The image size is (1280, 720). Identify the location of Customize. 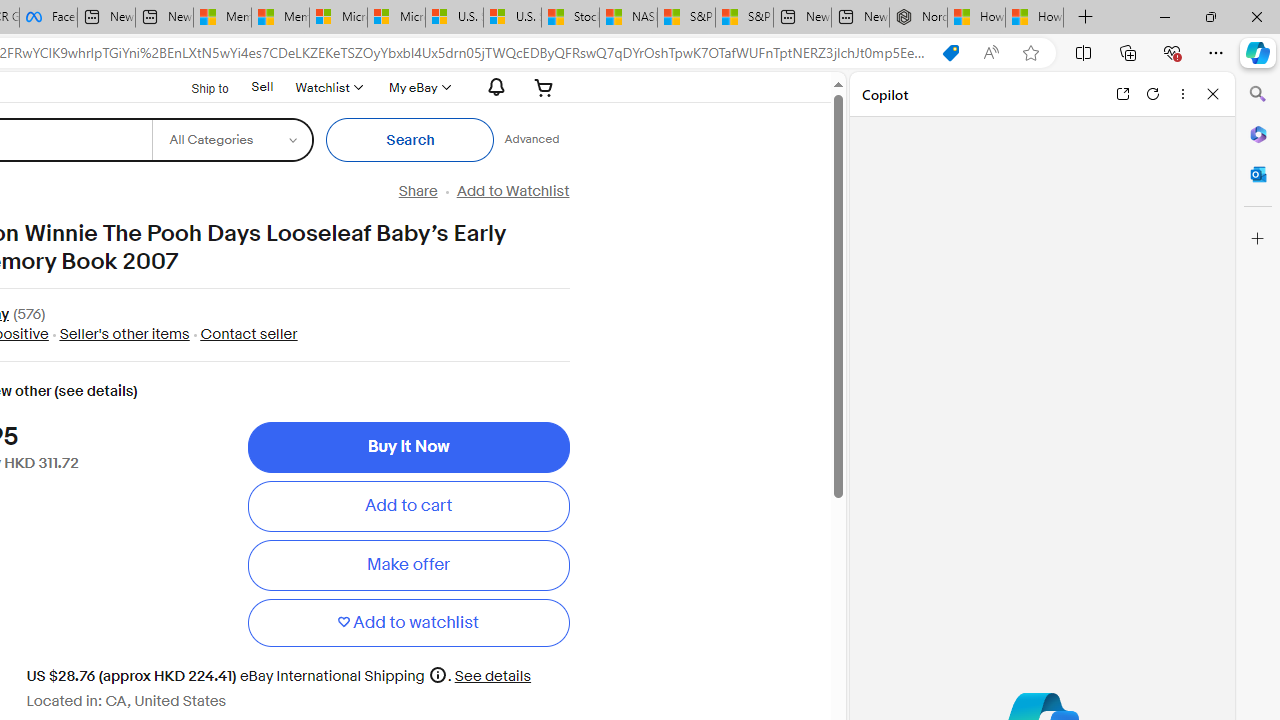
(1258, 239).